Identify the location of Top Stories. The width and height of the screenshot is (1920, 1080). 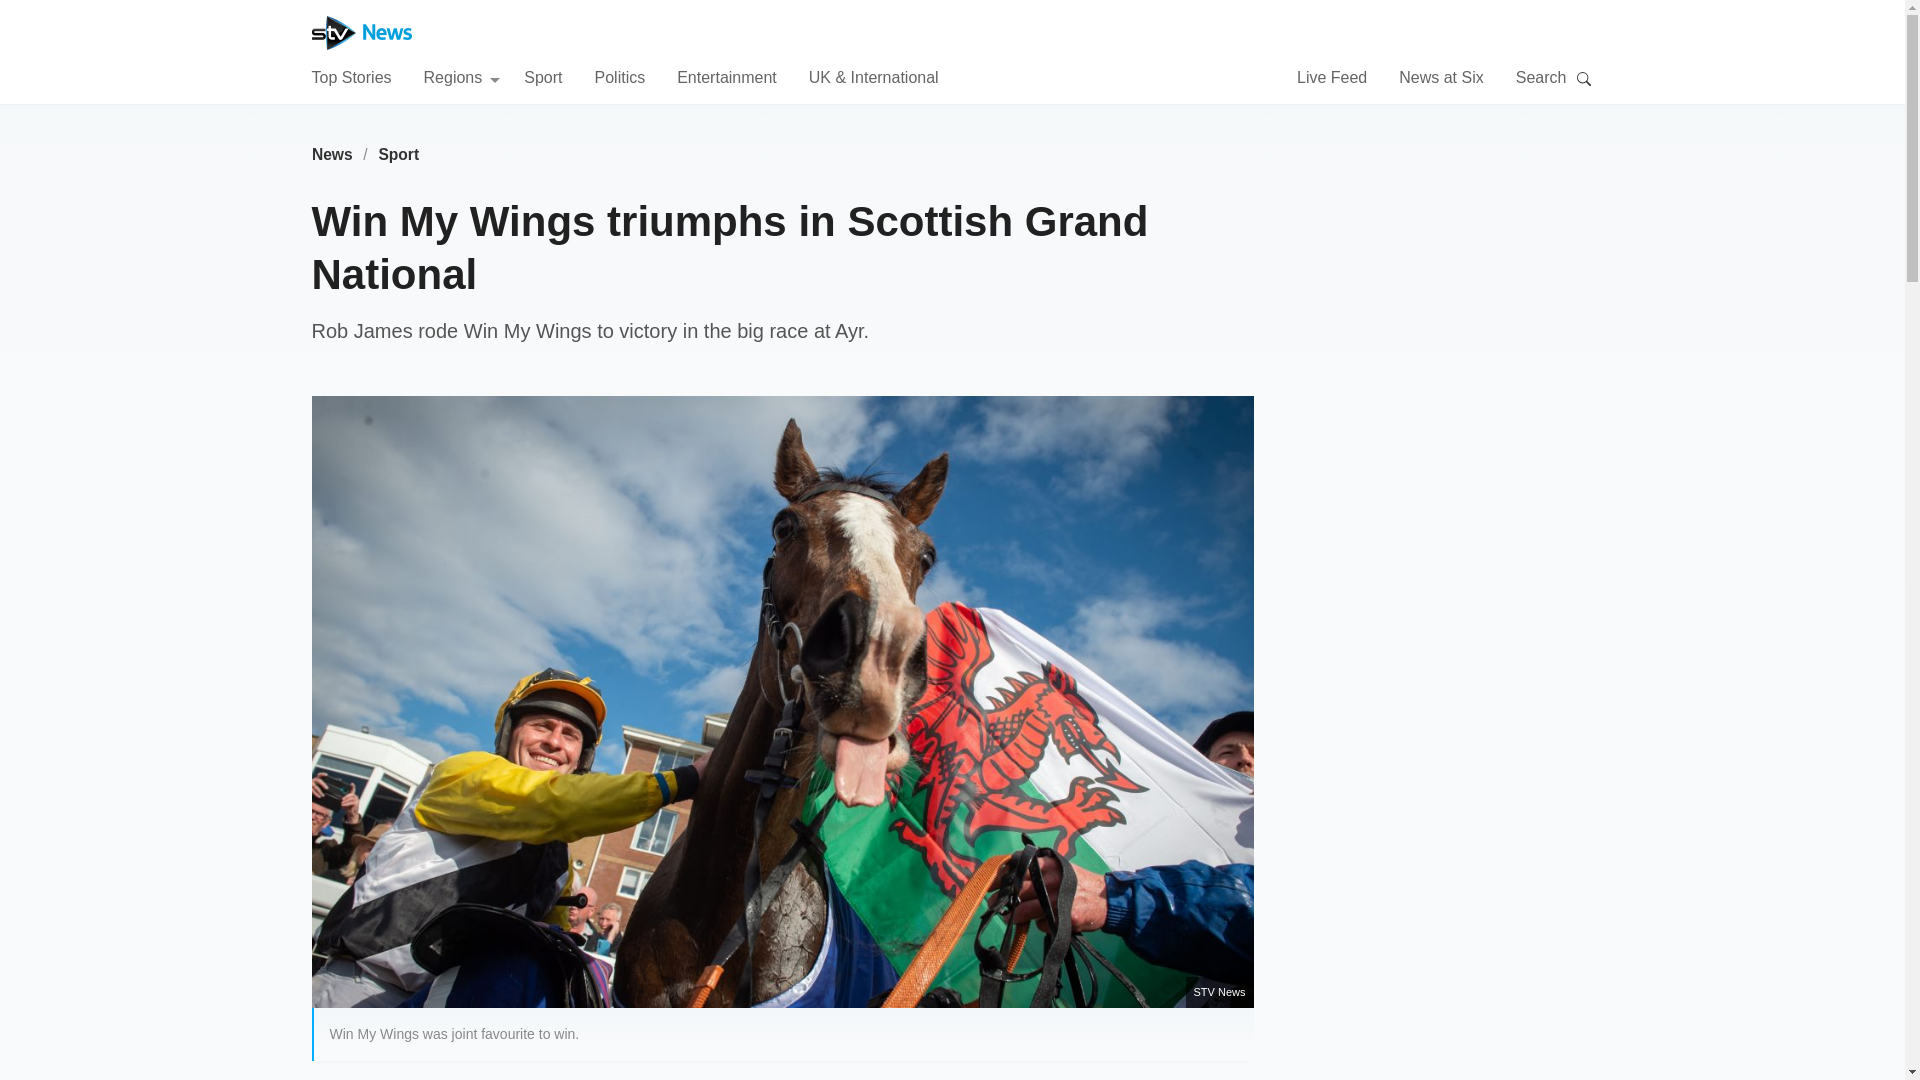
(351, 76).